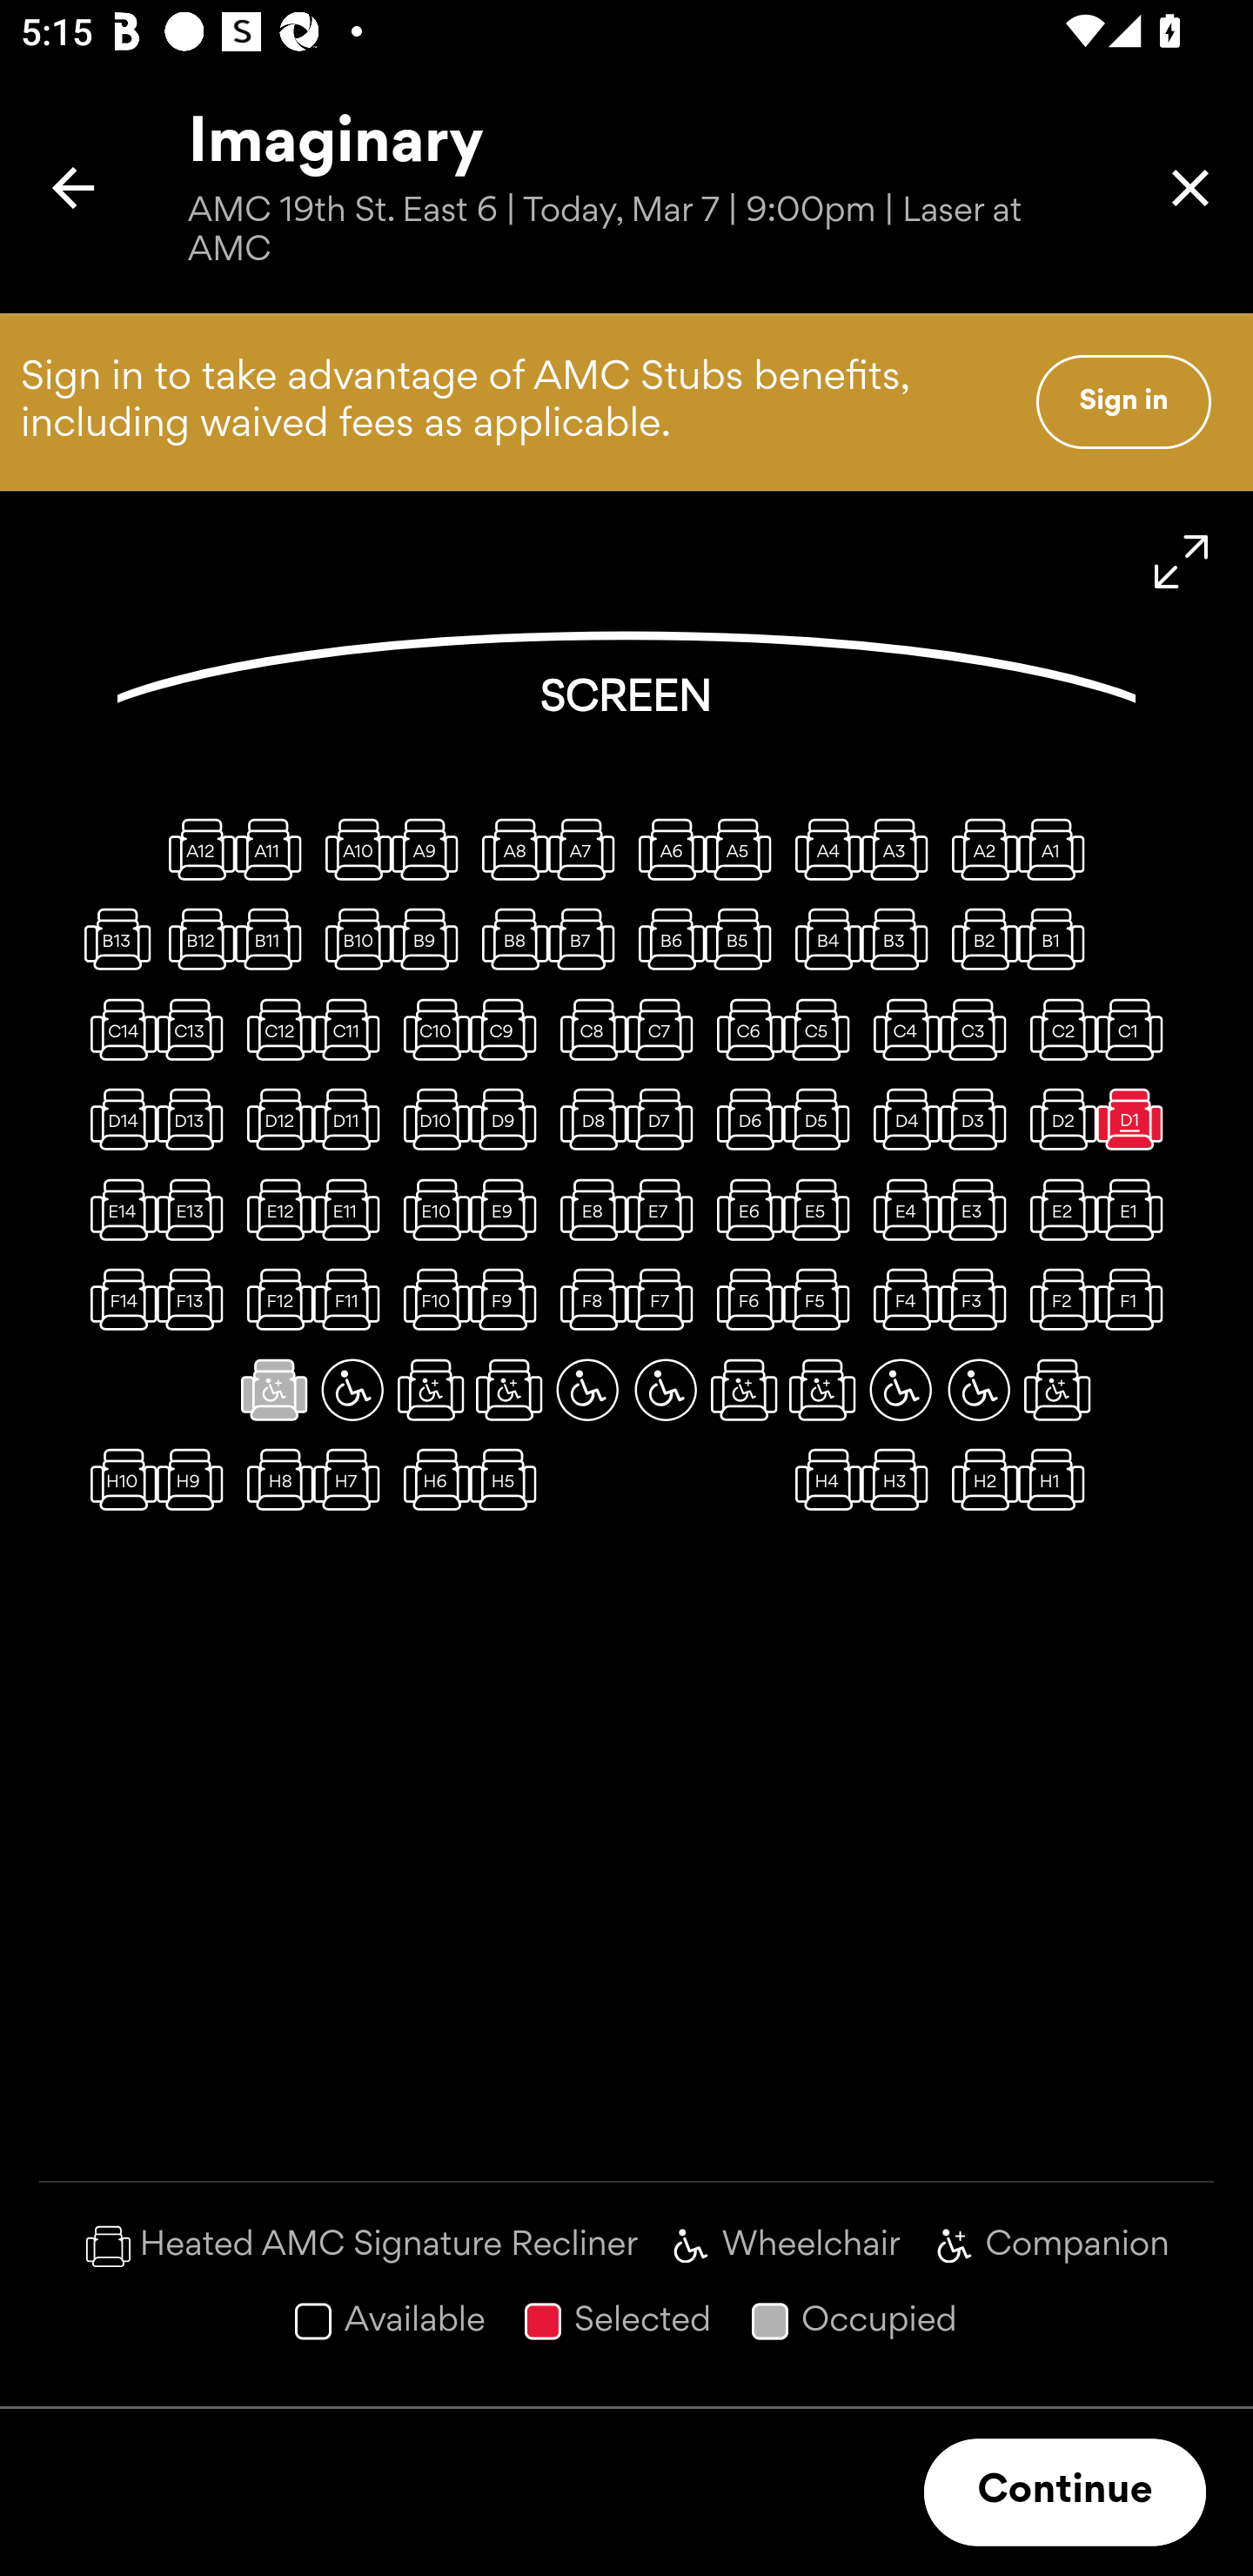  Describe the element at coordinates (1182, 562) in the screenshot. I see `Zoom` at that location.